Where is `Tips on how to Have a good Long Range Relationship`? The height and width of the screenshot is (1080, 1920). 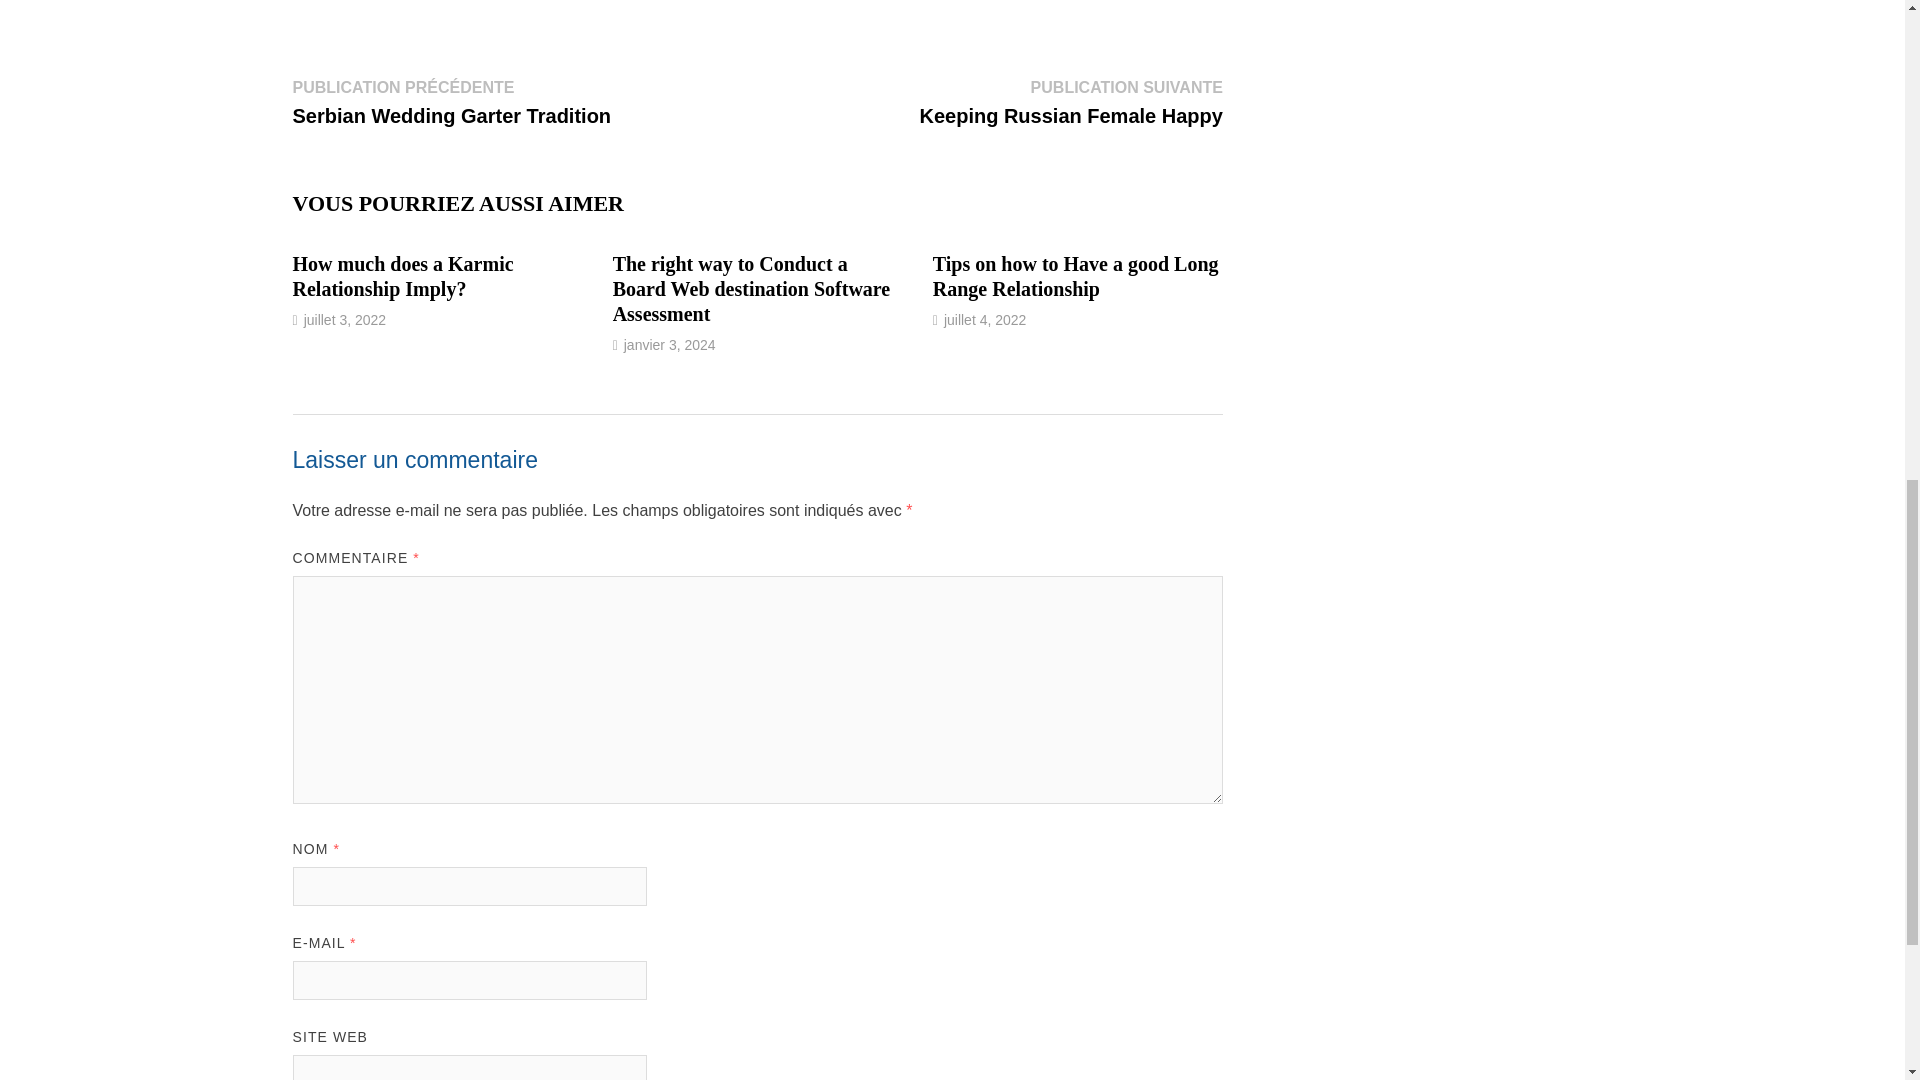 Tips on how to Have a good Long Range Relationship is located at coordinates (1076, 276).